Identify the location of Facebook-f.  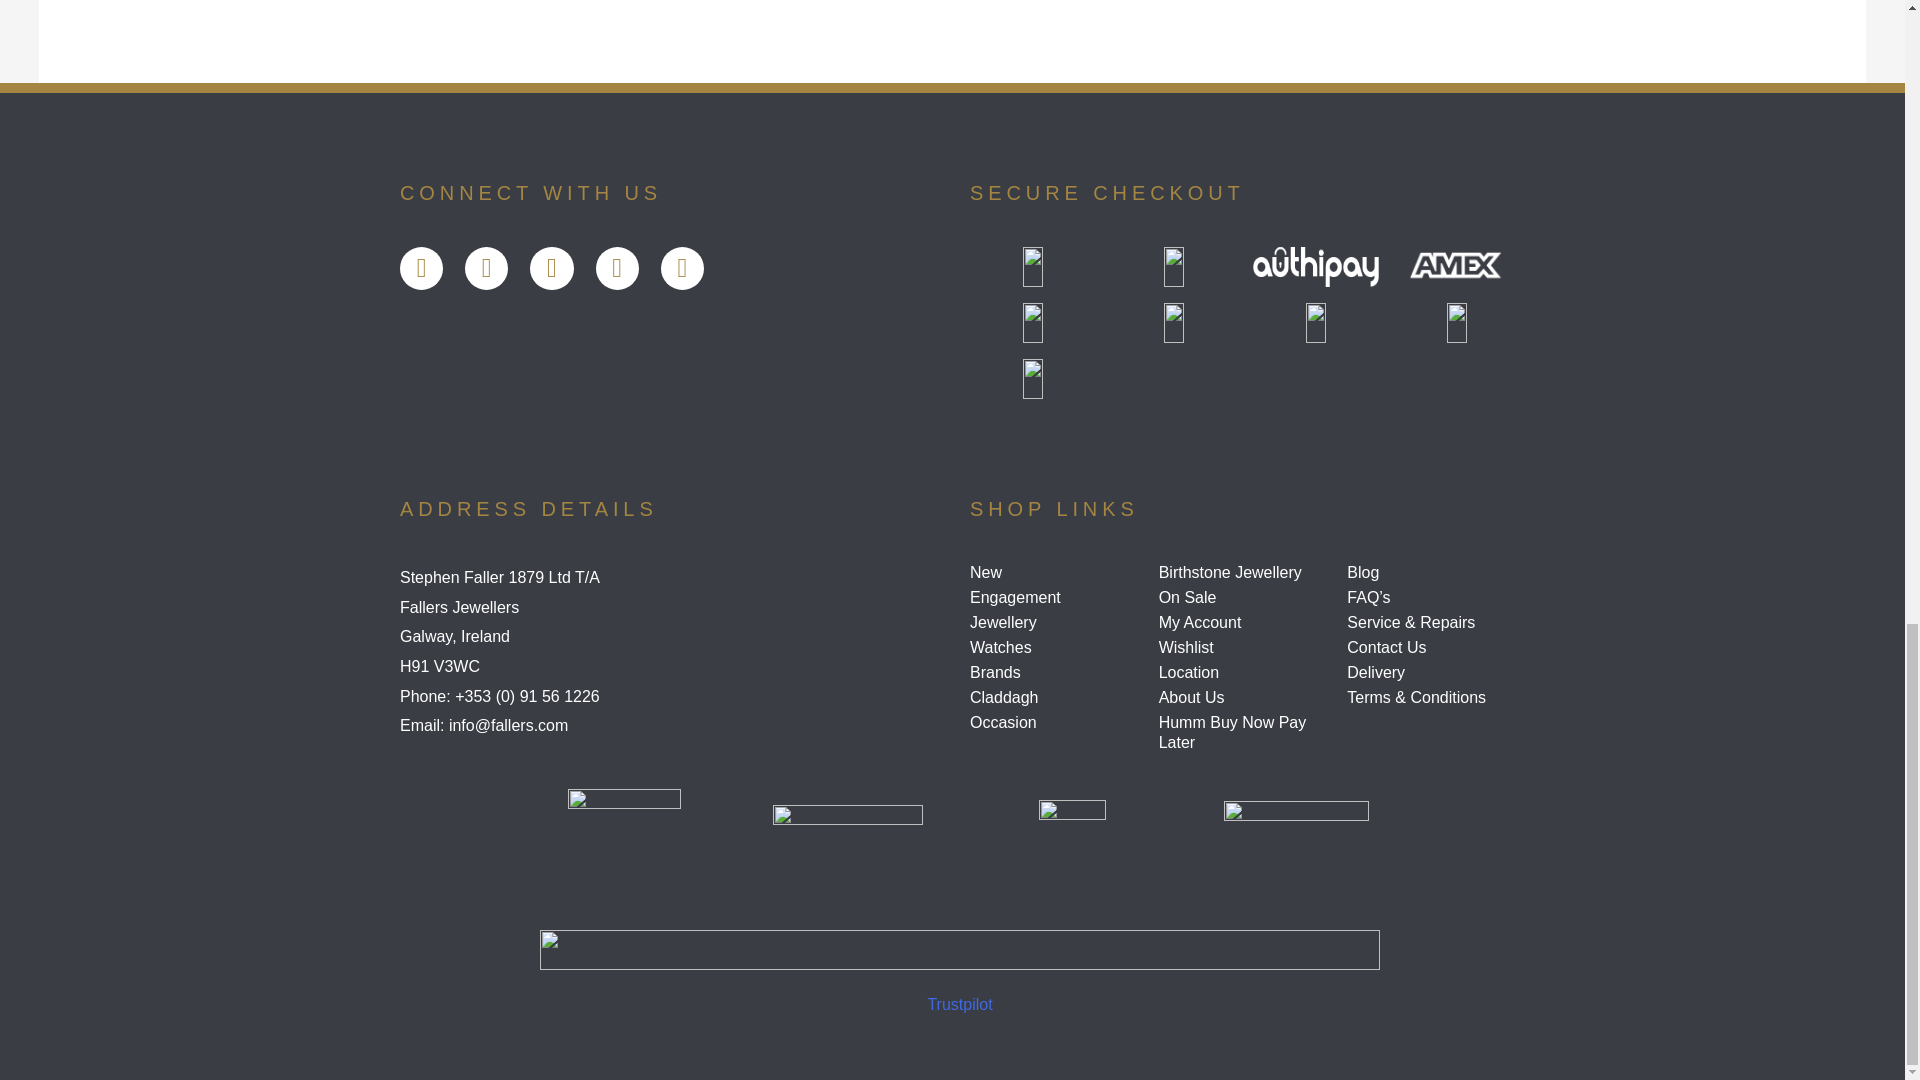
(421, 268).